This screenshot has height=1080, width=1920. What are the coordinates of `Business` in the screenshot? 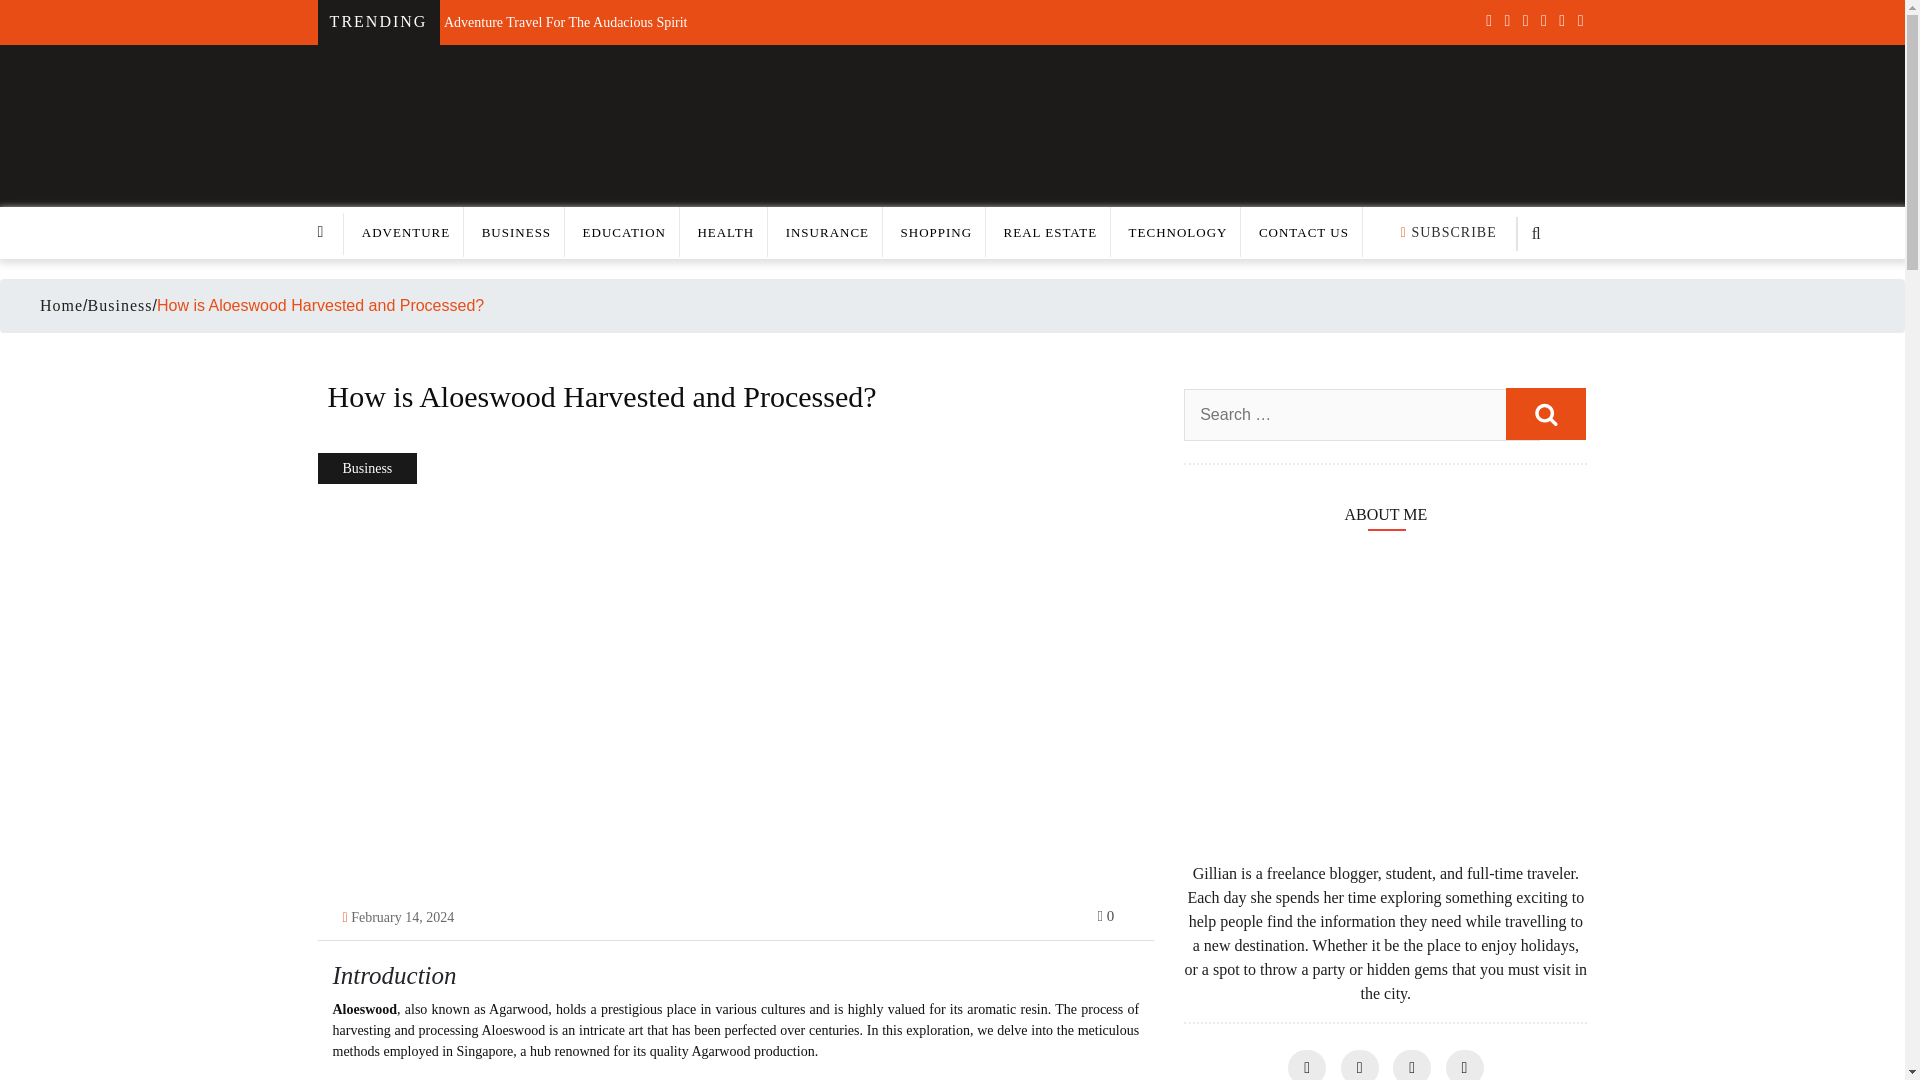 It's located at (120, 306).